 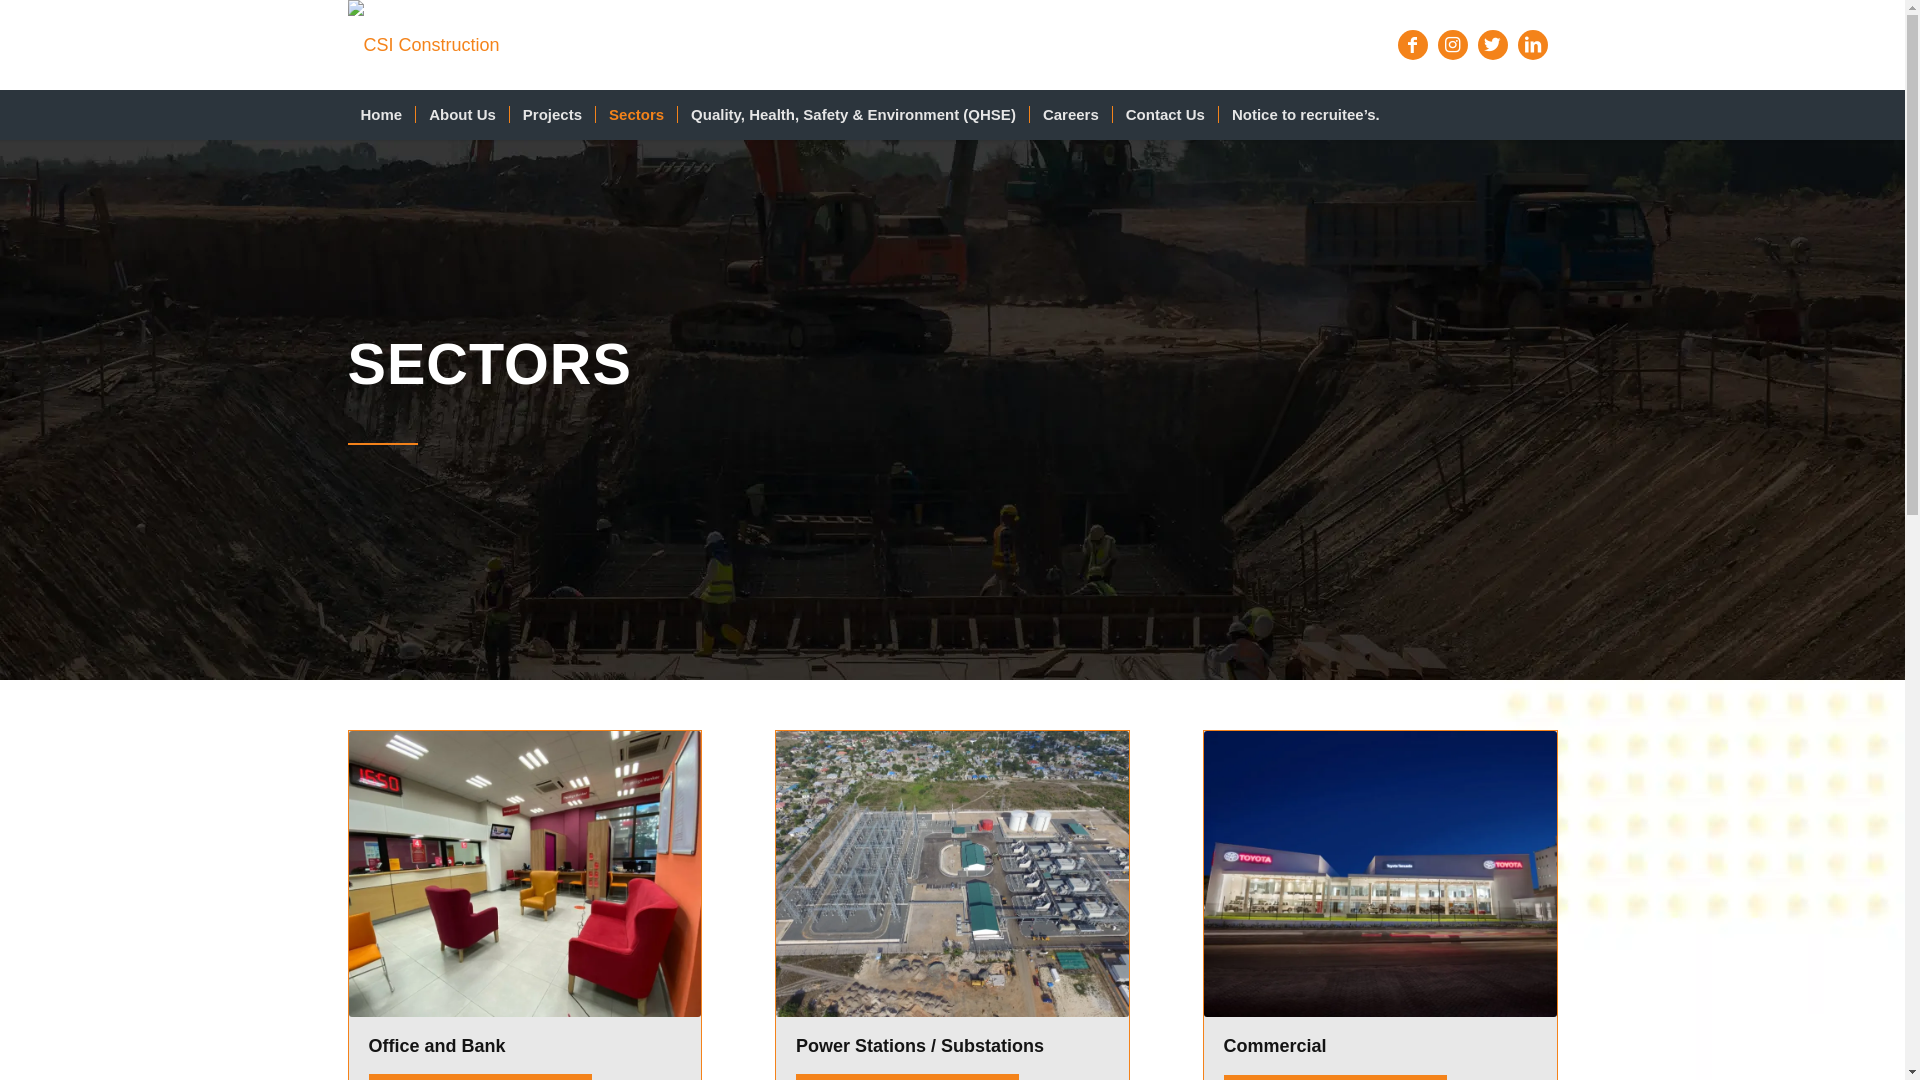 I want to click on Quality, Health, Safety & Environment (QHSE), so click(x=853, y=115).